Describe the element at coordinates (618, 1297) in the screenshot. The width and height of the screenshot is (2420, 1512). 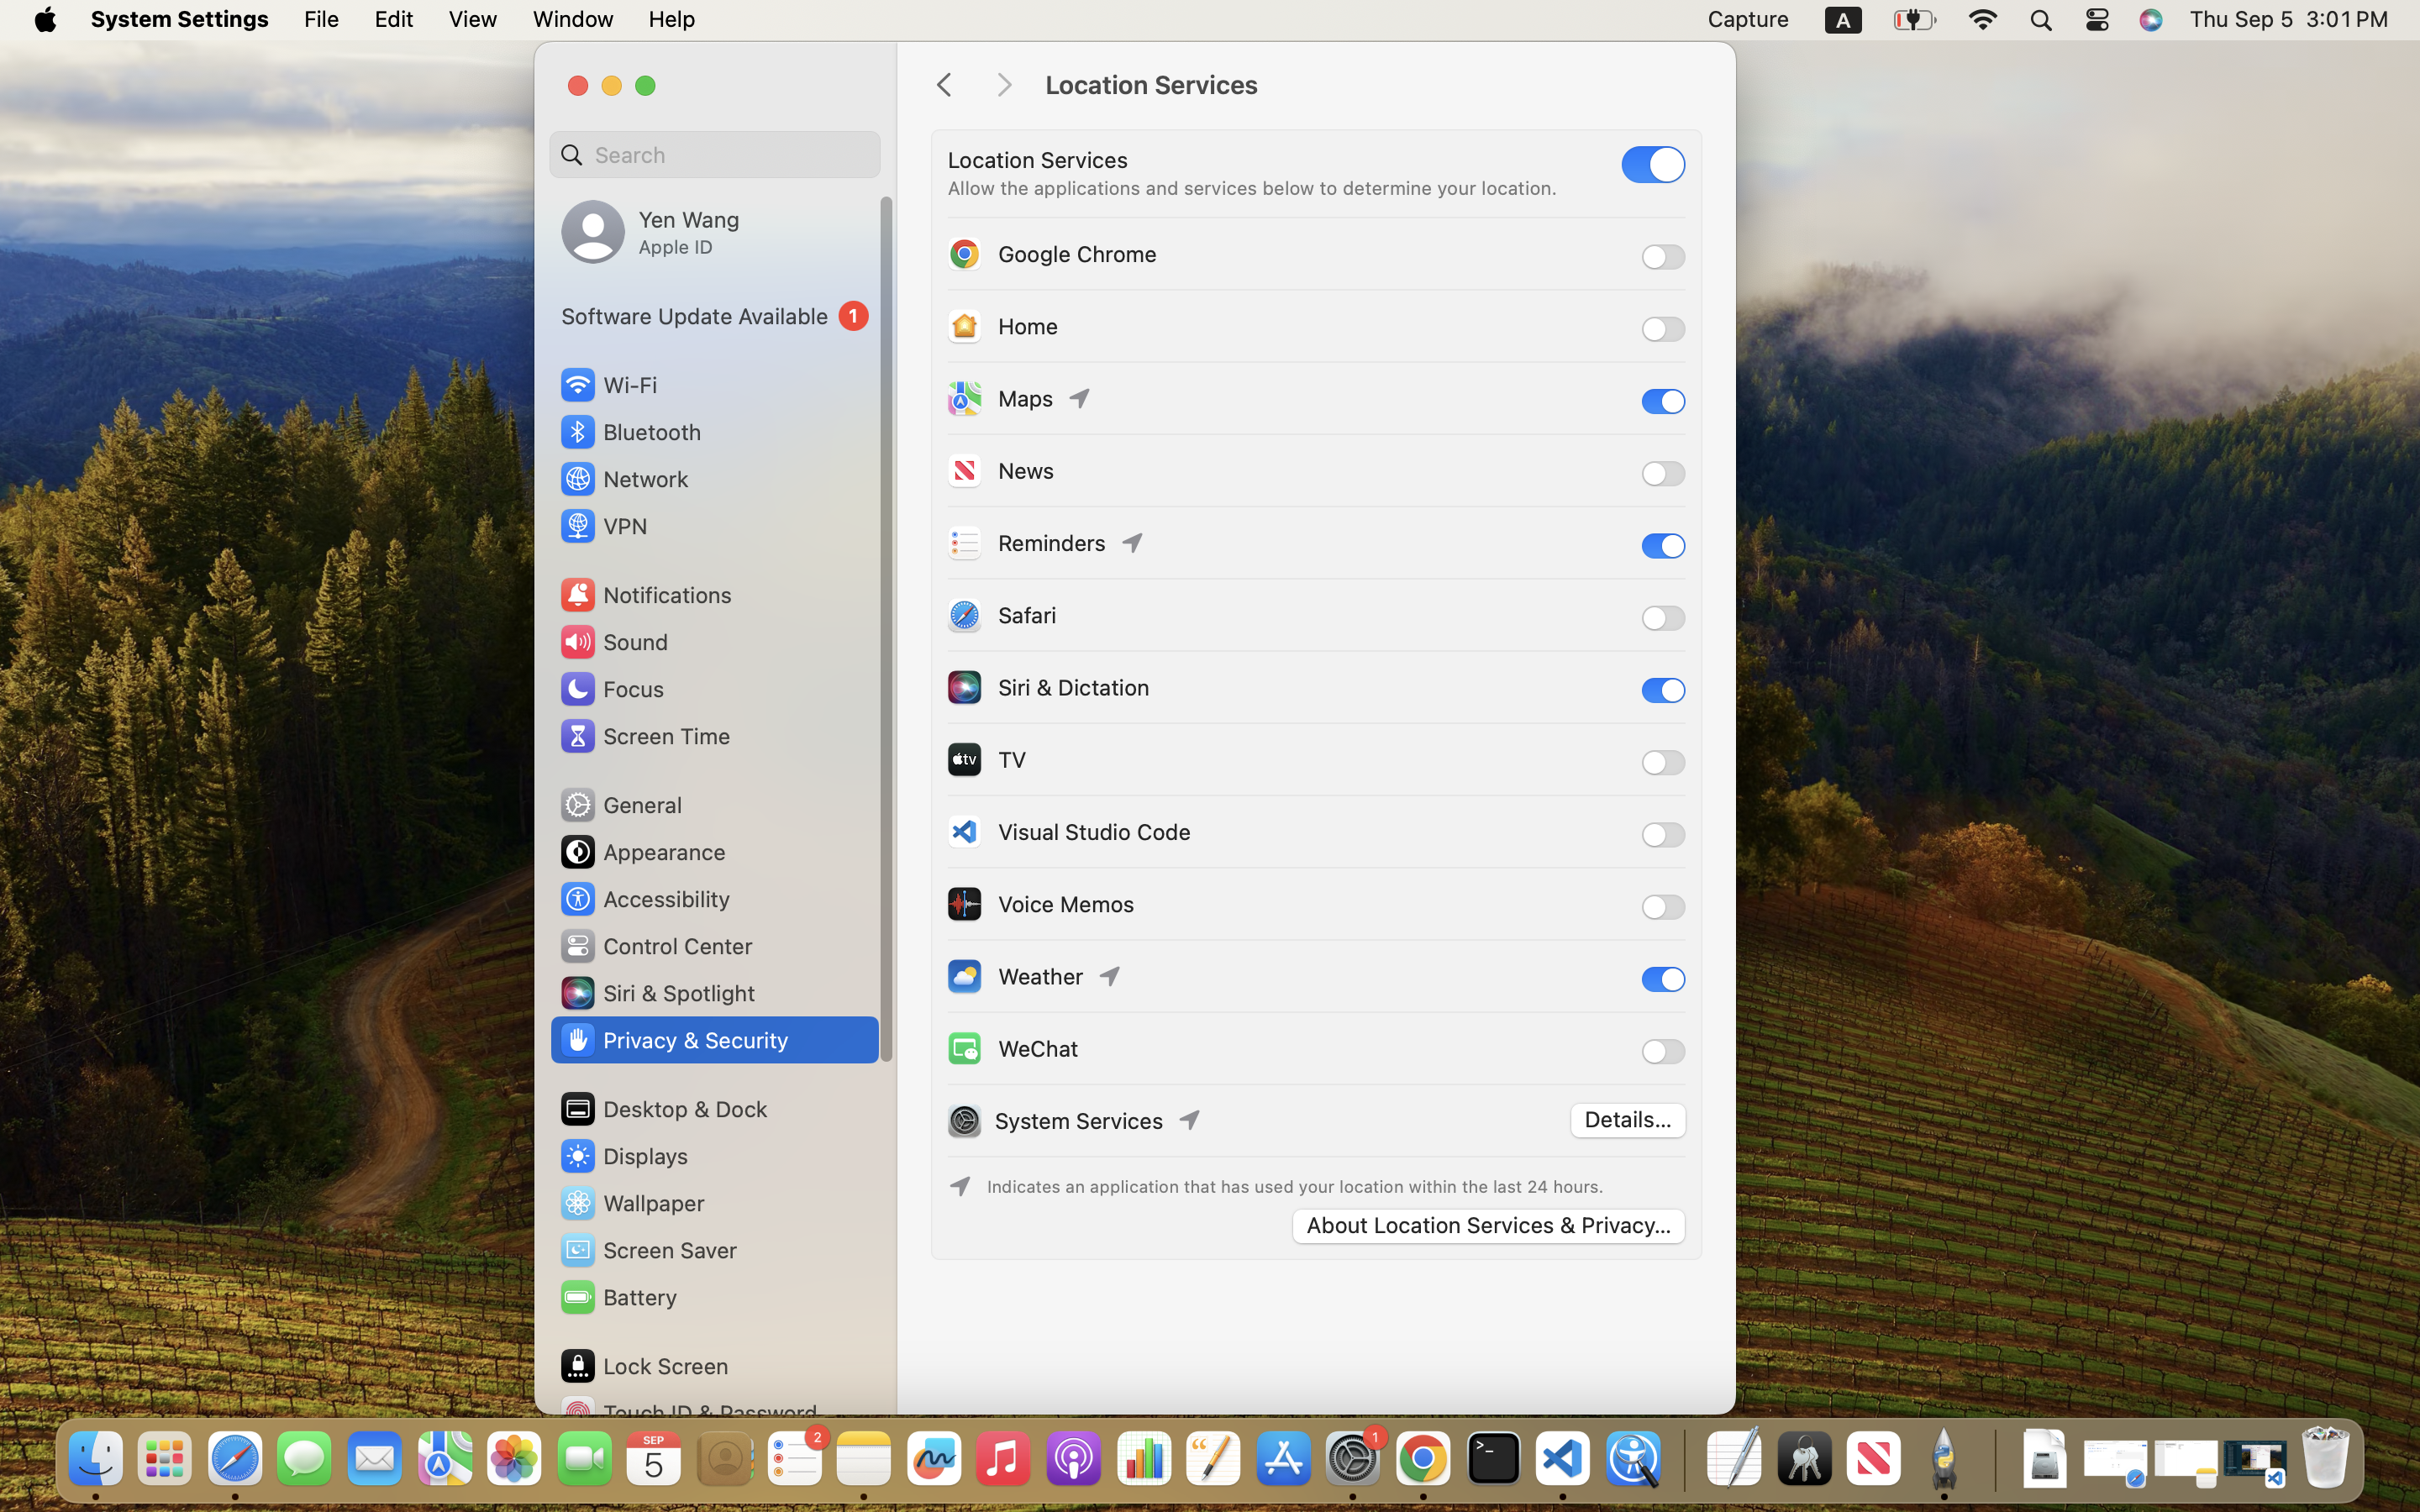
I see `Battery` at that location.